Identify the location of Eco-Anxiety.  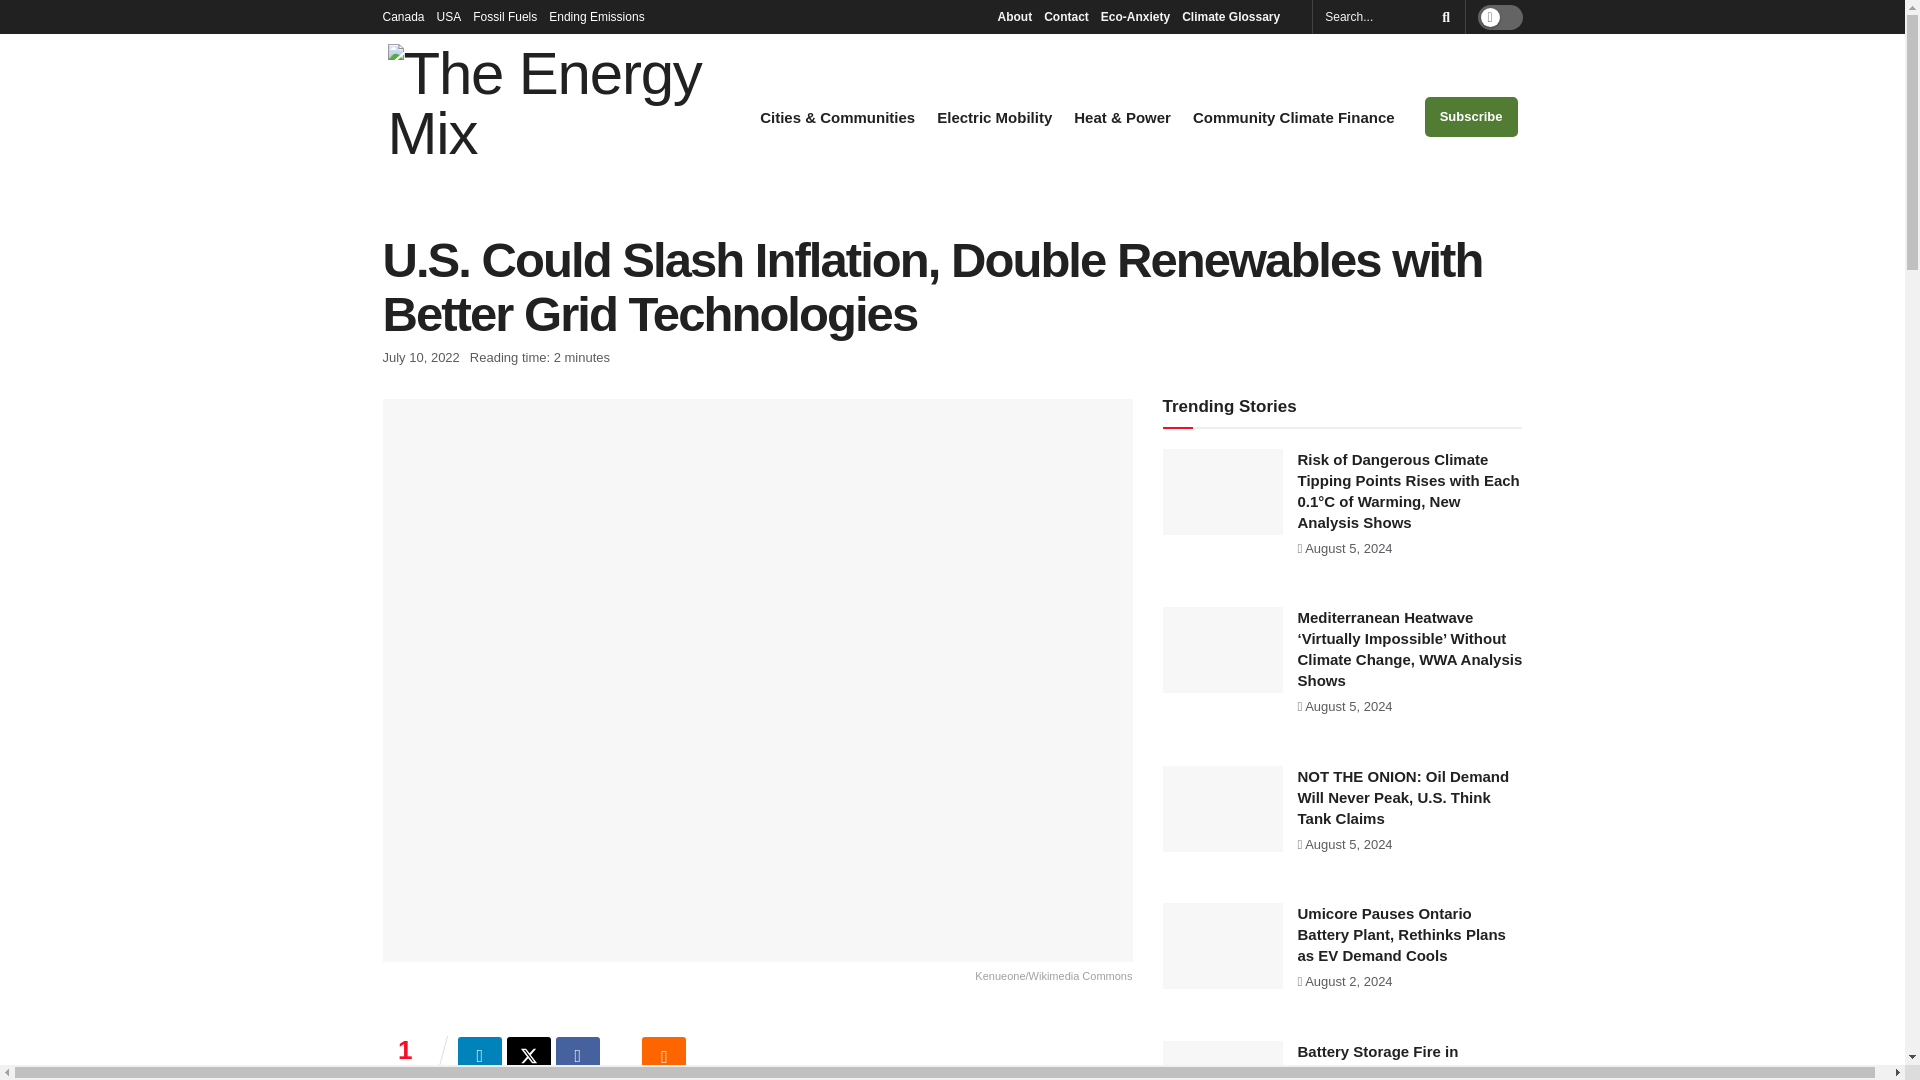
(1134, 16).